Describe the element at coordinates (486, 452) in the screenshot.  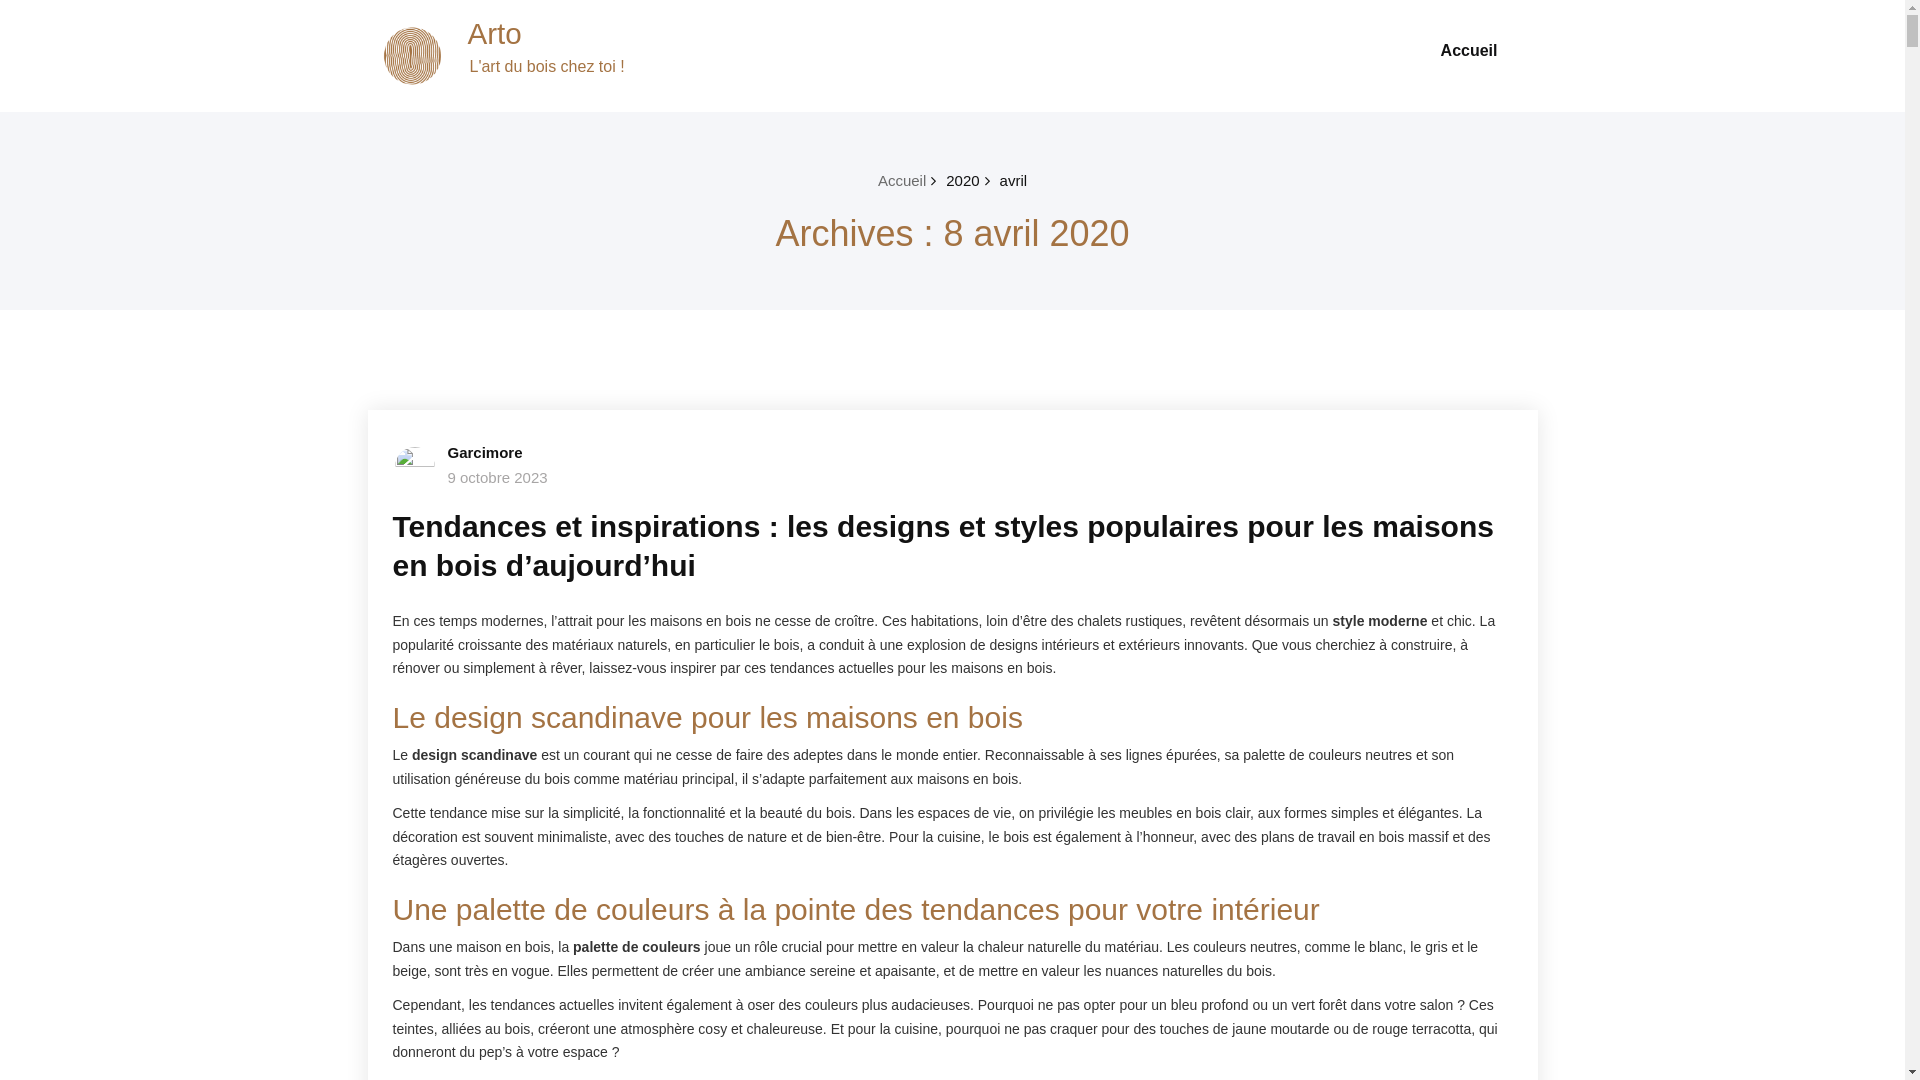
I see `Garcimore` at that location.